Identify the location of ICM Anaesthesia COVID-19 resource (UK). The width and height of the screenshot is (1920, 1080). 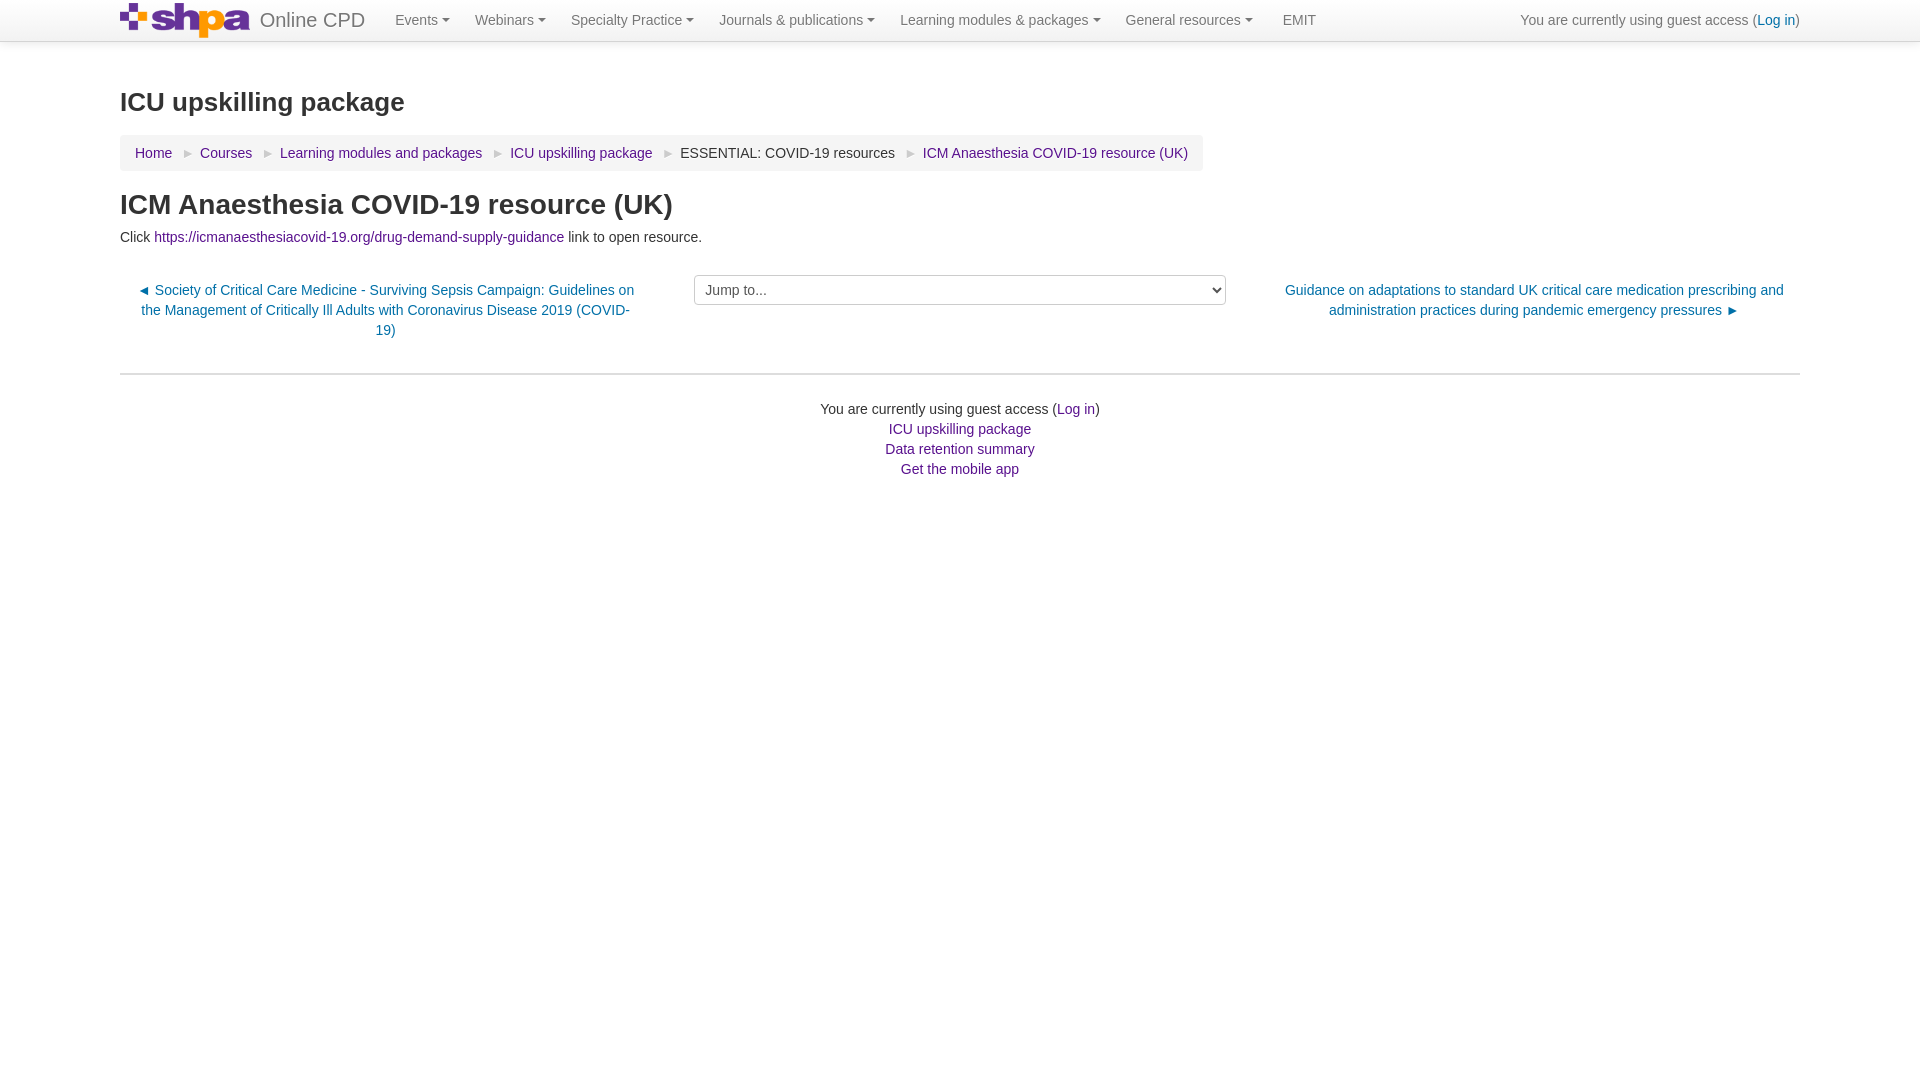
(1056, 153).